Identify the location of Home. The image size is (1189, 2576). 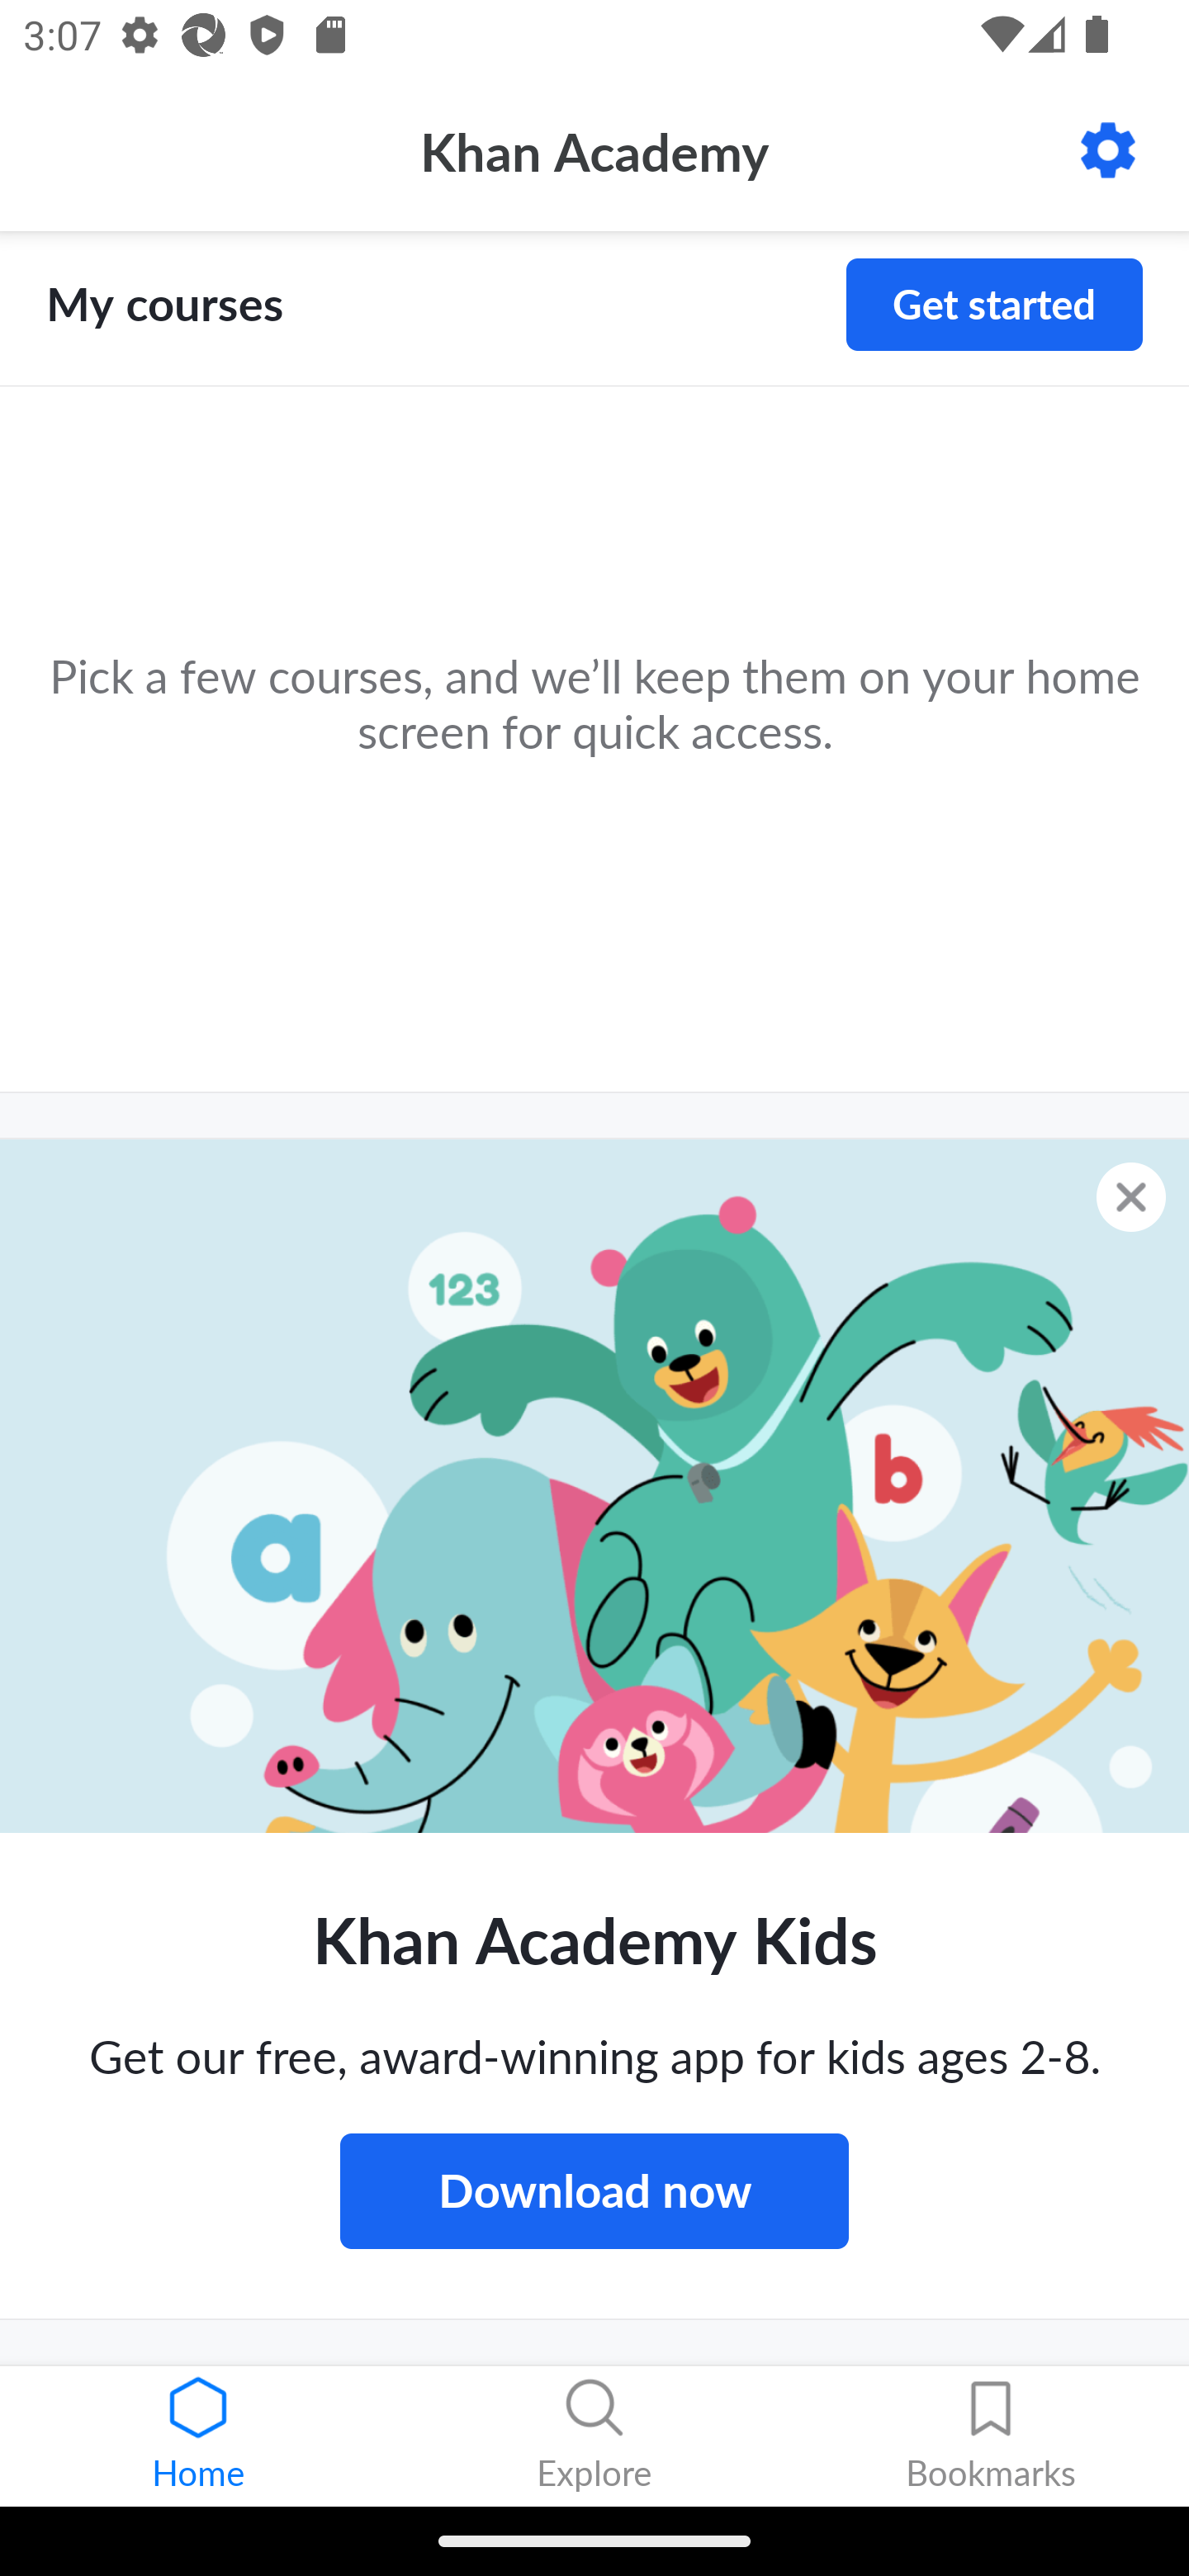
(198, 2436).